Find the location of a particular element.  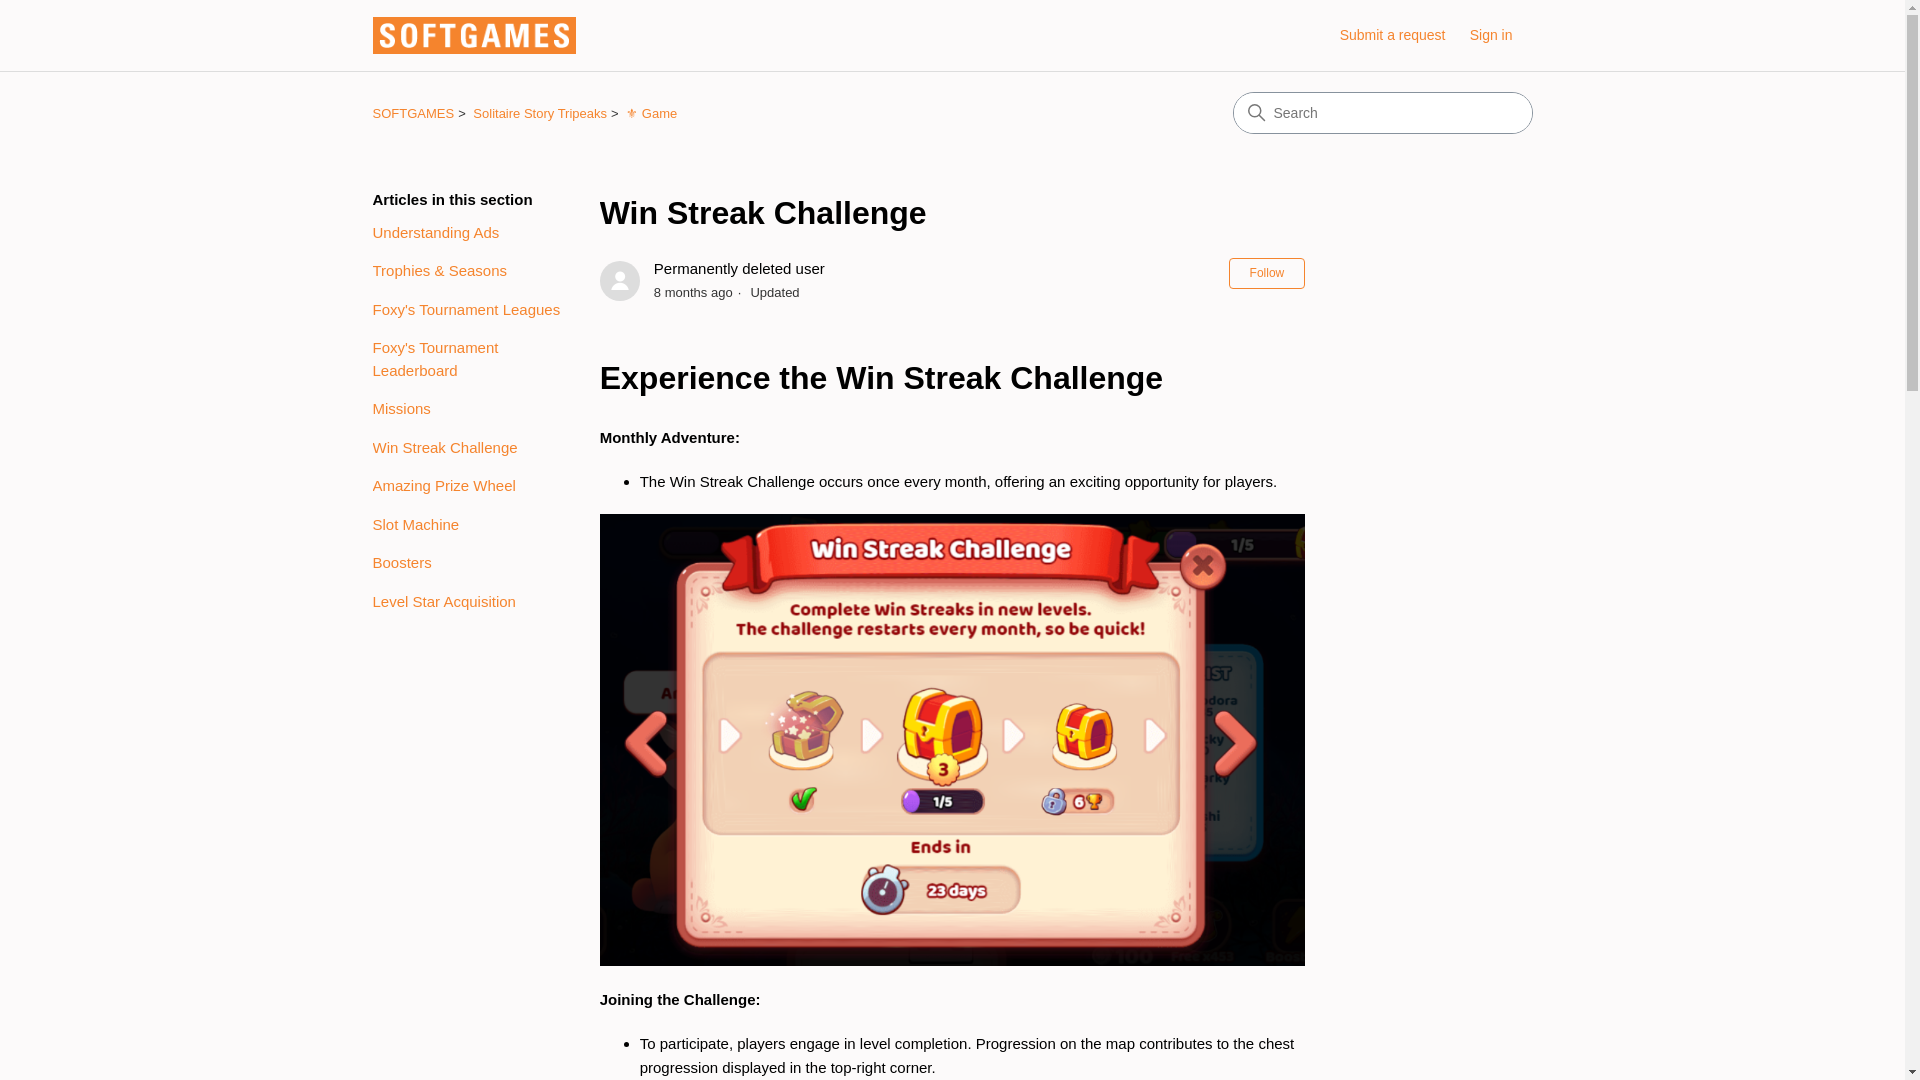

Foxy's Tournament Leagues is located at coordinates (470, 309).